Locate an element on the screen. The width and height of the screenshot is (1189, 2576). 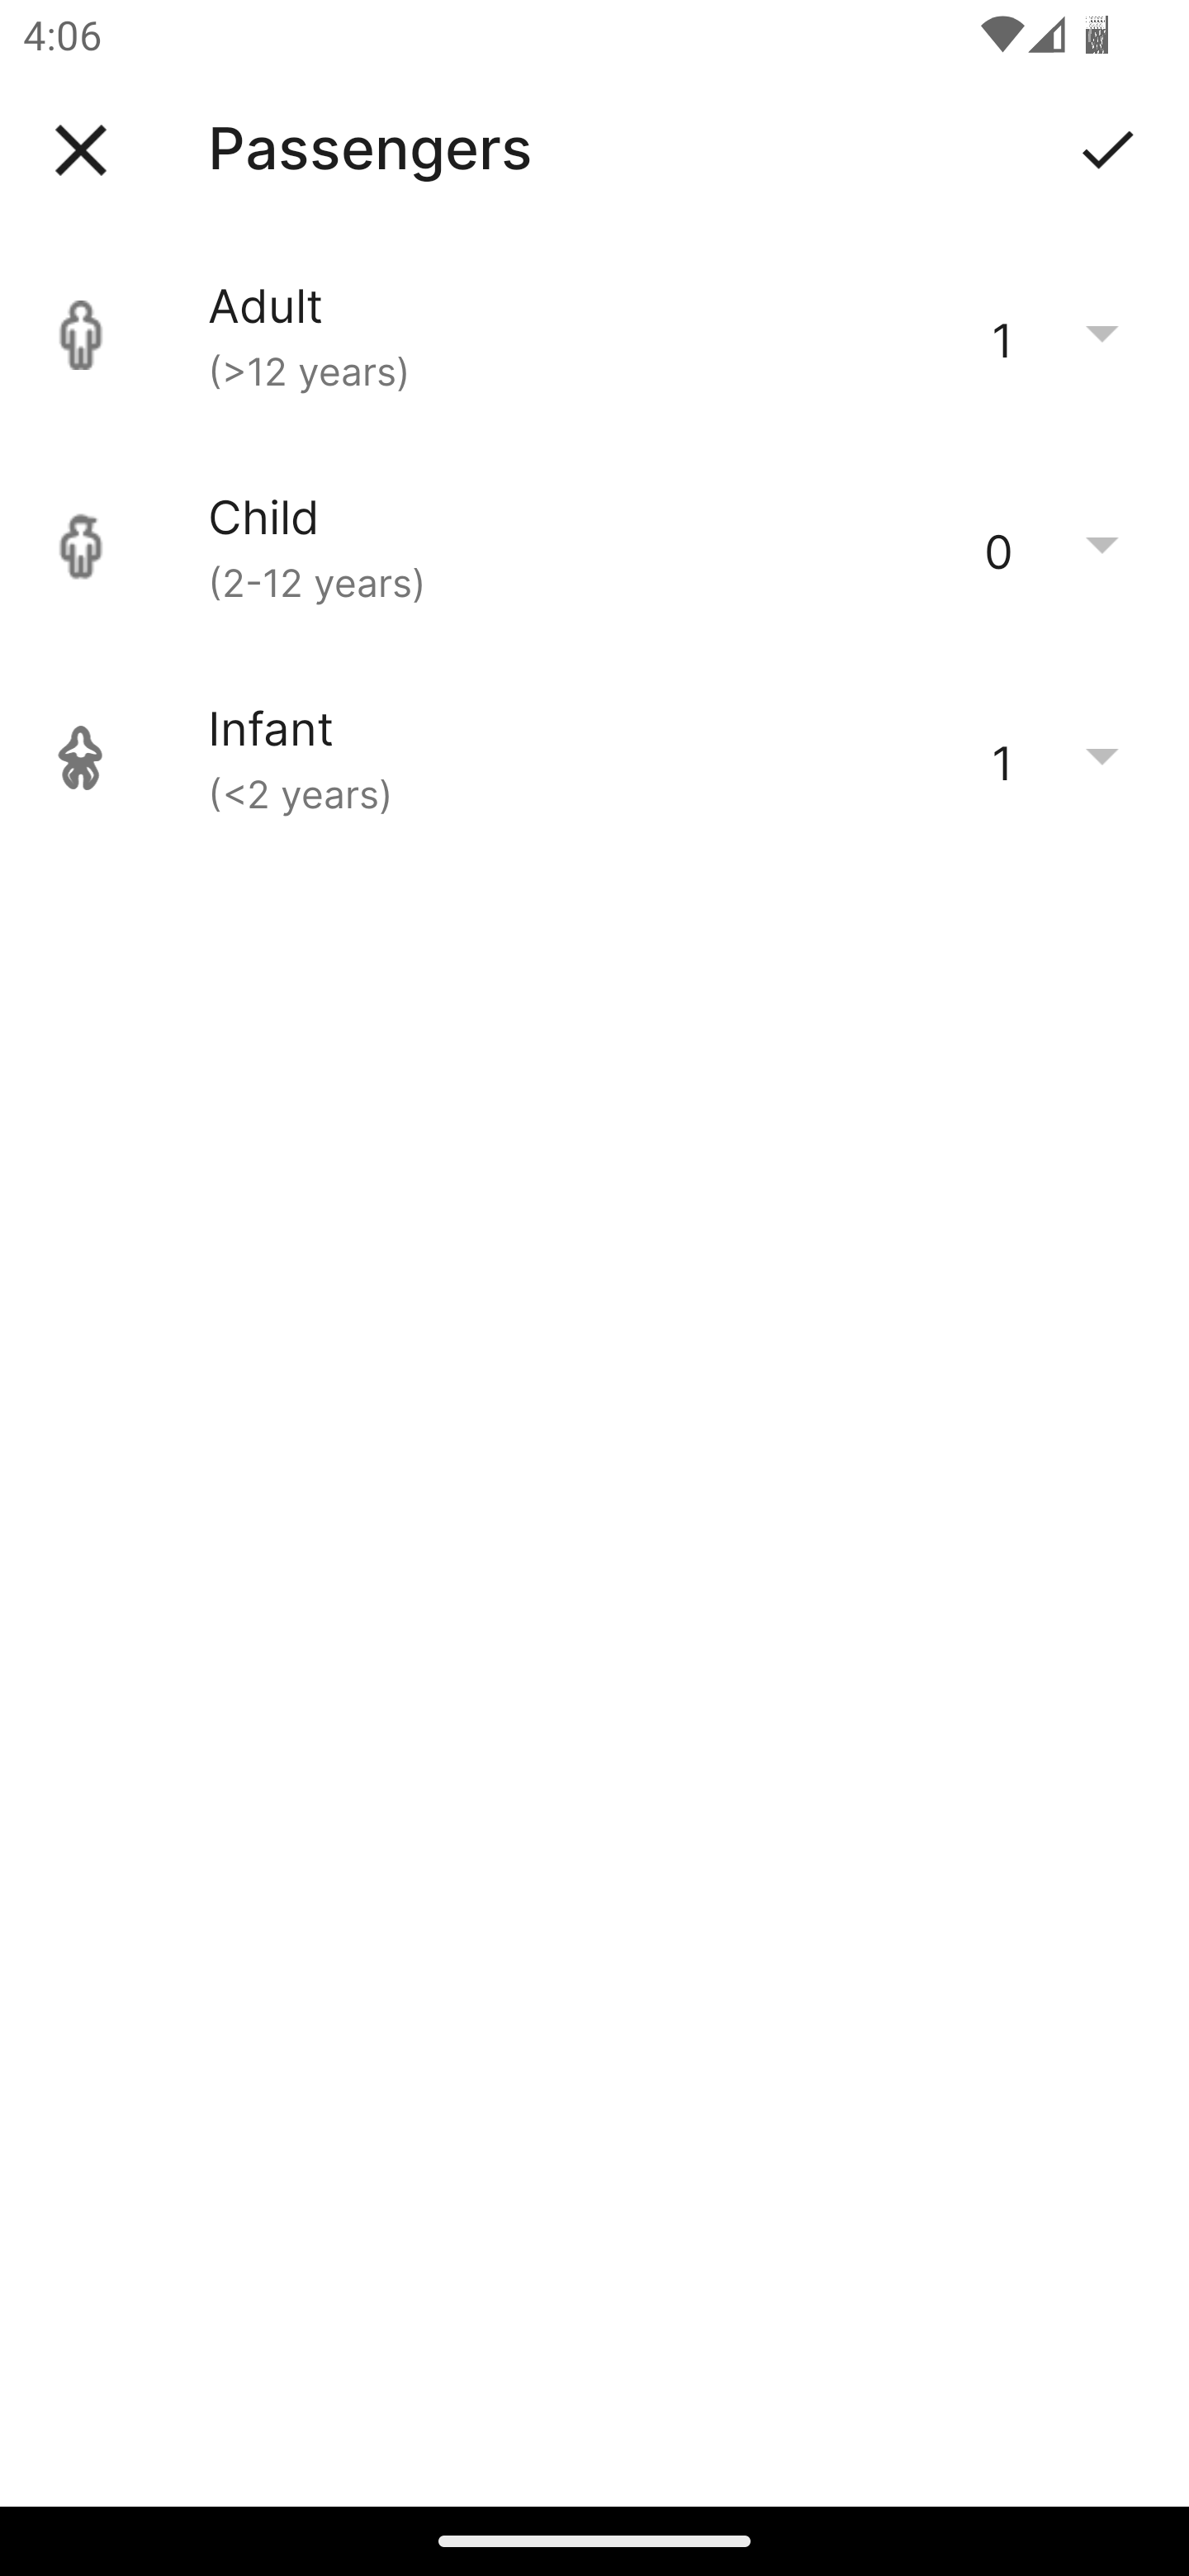
Adult (>12 years) 1 is located at coordinates (594, 335).